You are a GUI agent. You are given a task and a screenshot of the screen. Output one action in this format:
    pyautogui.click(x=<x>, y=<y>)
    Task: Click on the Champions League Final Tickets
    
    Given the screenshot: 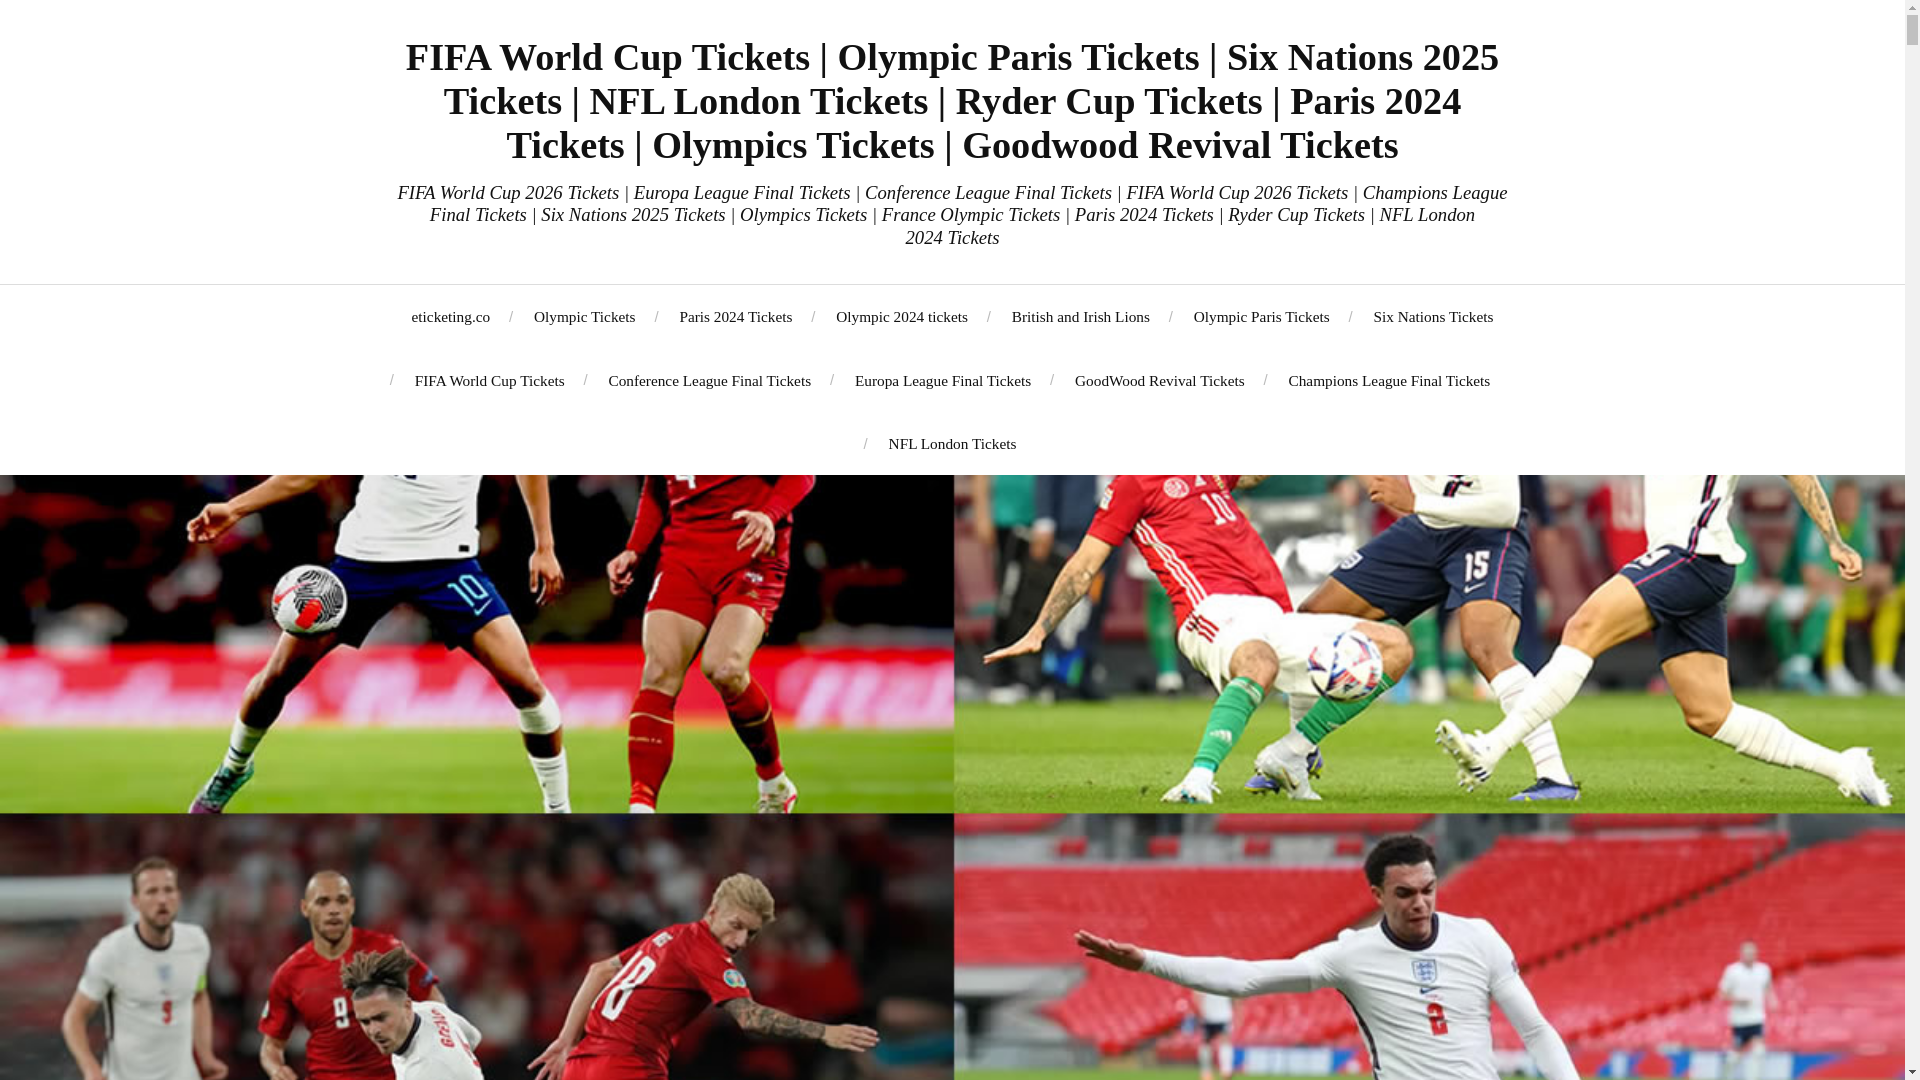 What is the action you would take?
    pyautogui.click(x=1388, y=380)
    